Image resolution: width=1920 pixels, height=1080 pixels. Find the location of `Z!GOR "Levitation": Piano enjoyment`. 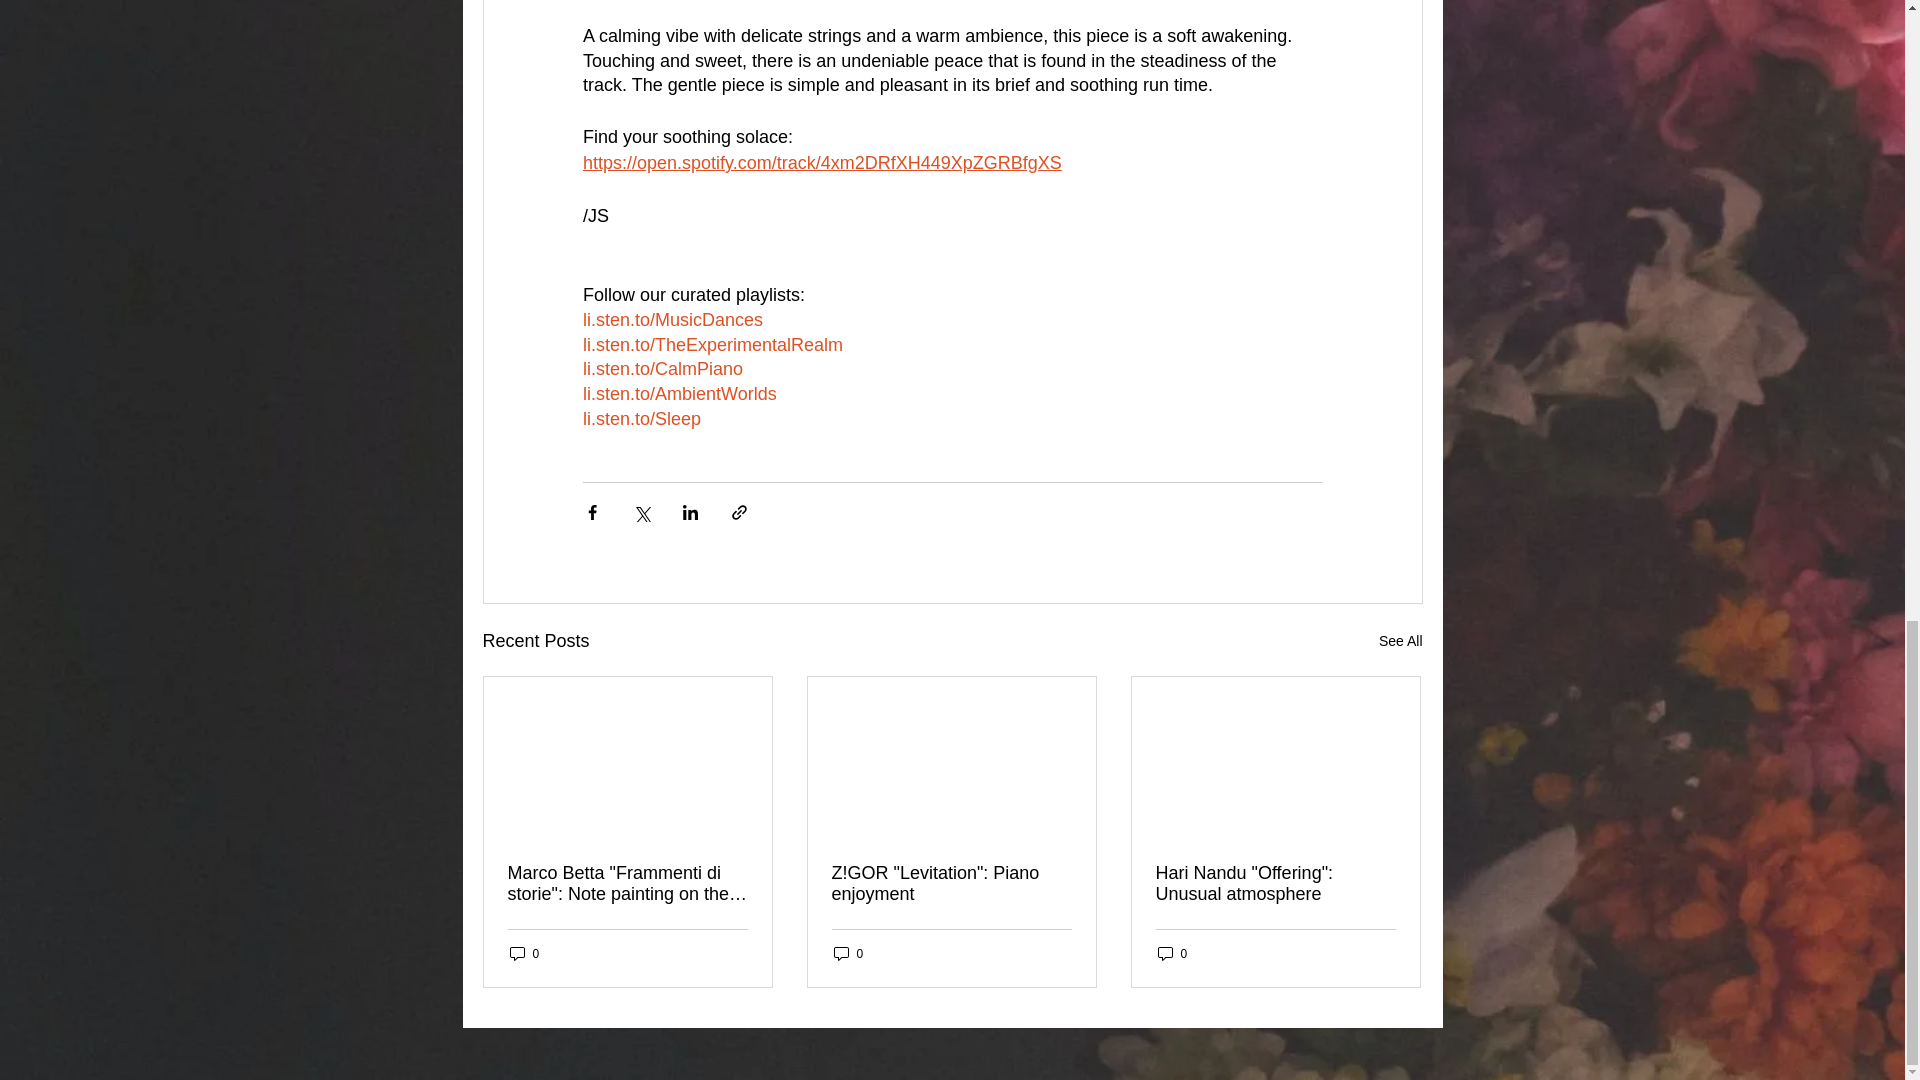

Z!GOR "Levitation": Piano enjoyment is located at coordinates (951, 884).